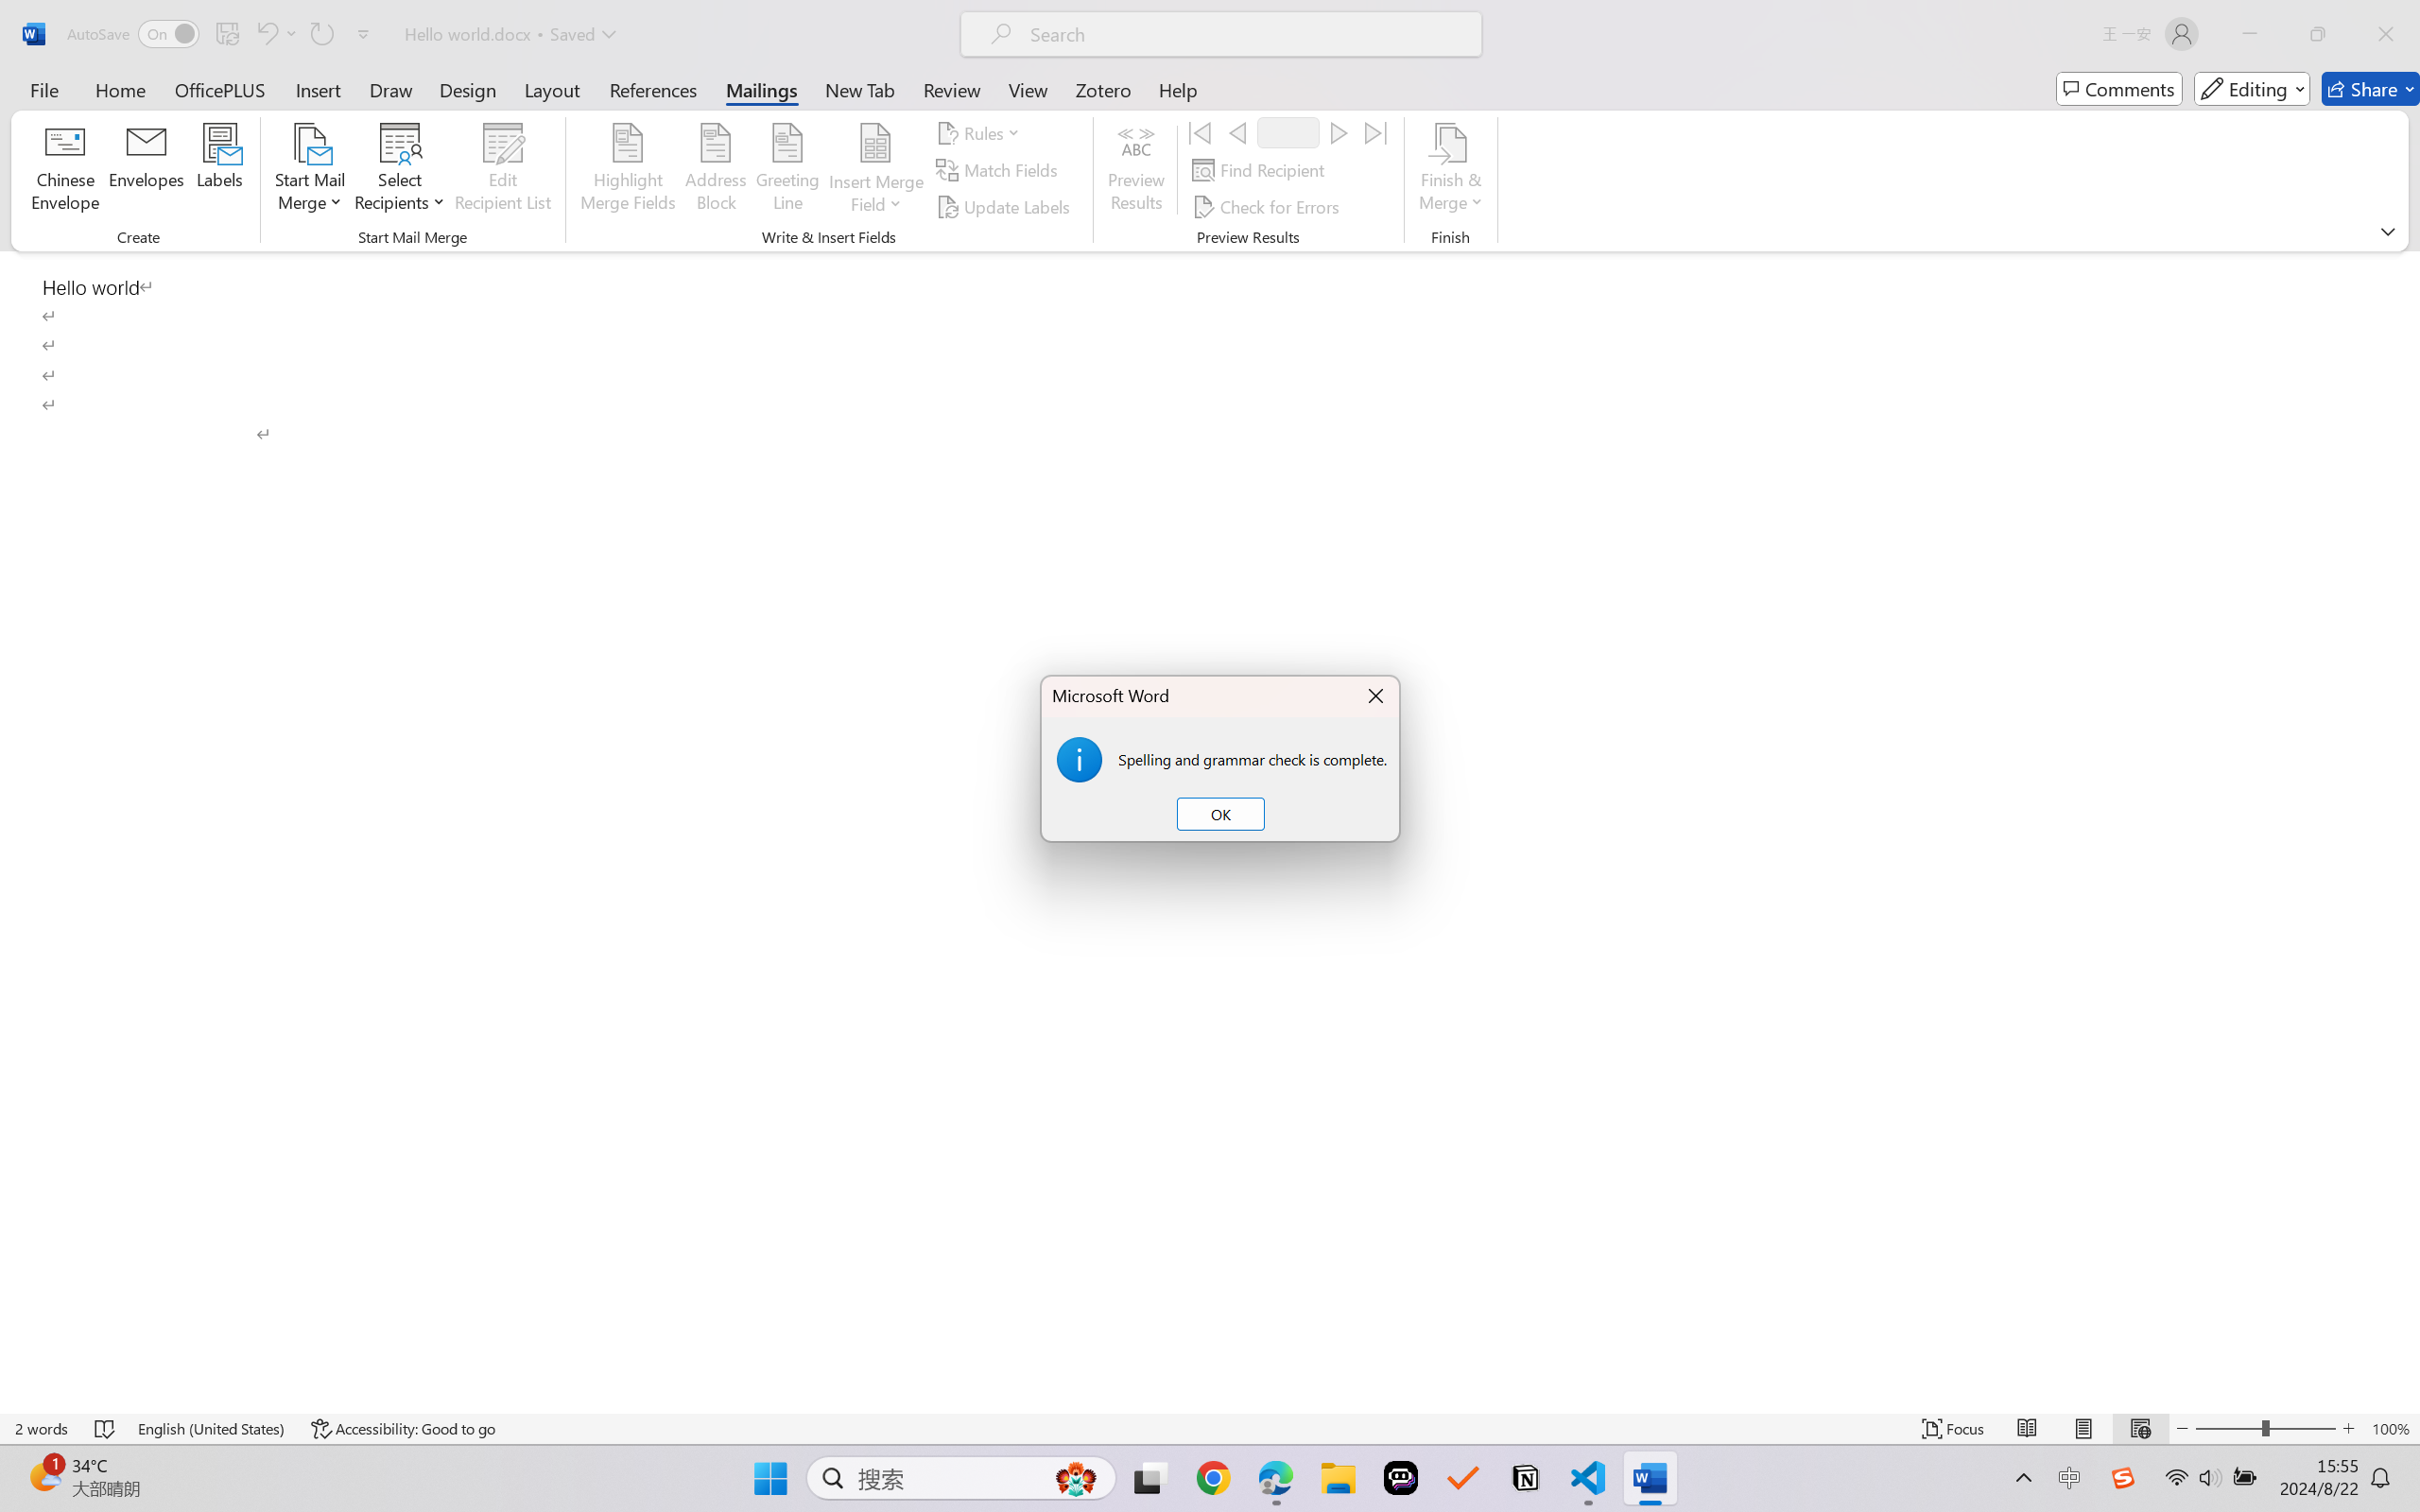 Image resolution: width=2420 pixels, height=1512 pixels. Describe the element at coordinates (1261, 170) in the screenshot. I see `Find Recipient...` at that location.